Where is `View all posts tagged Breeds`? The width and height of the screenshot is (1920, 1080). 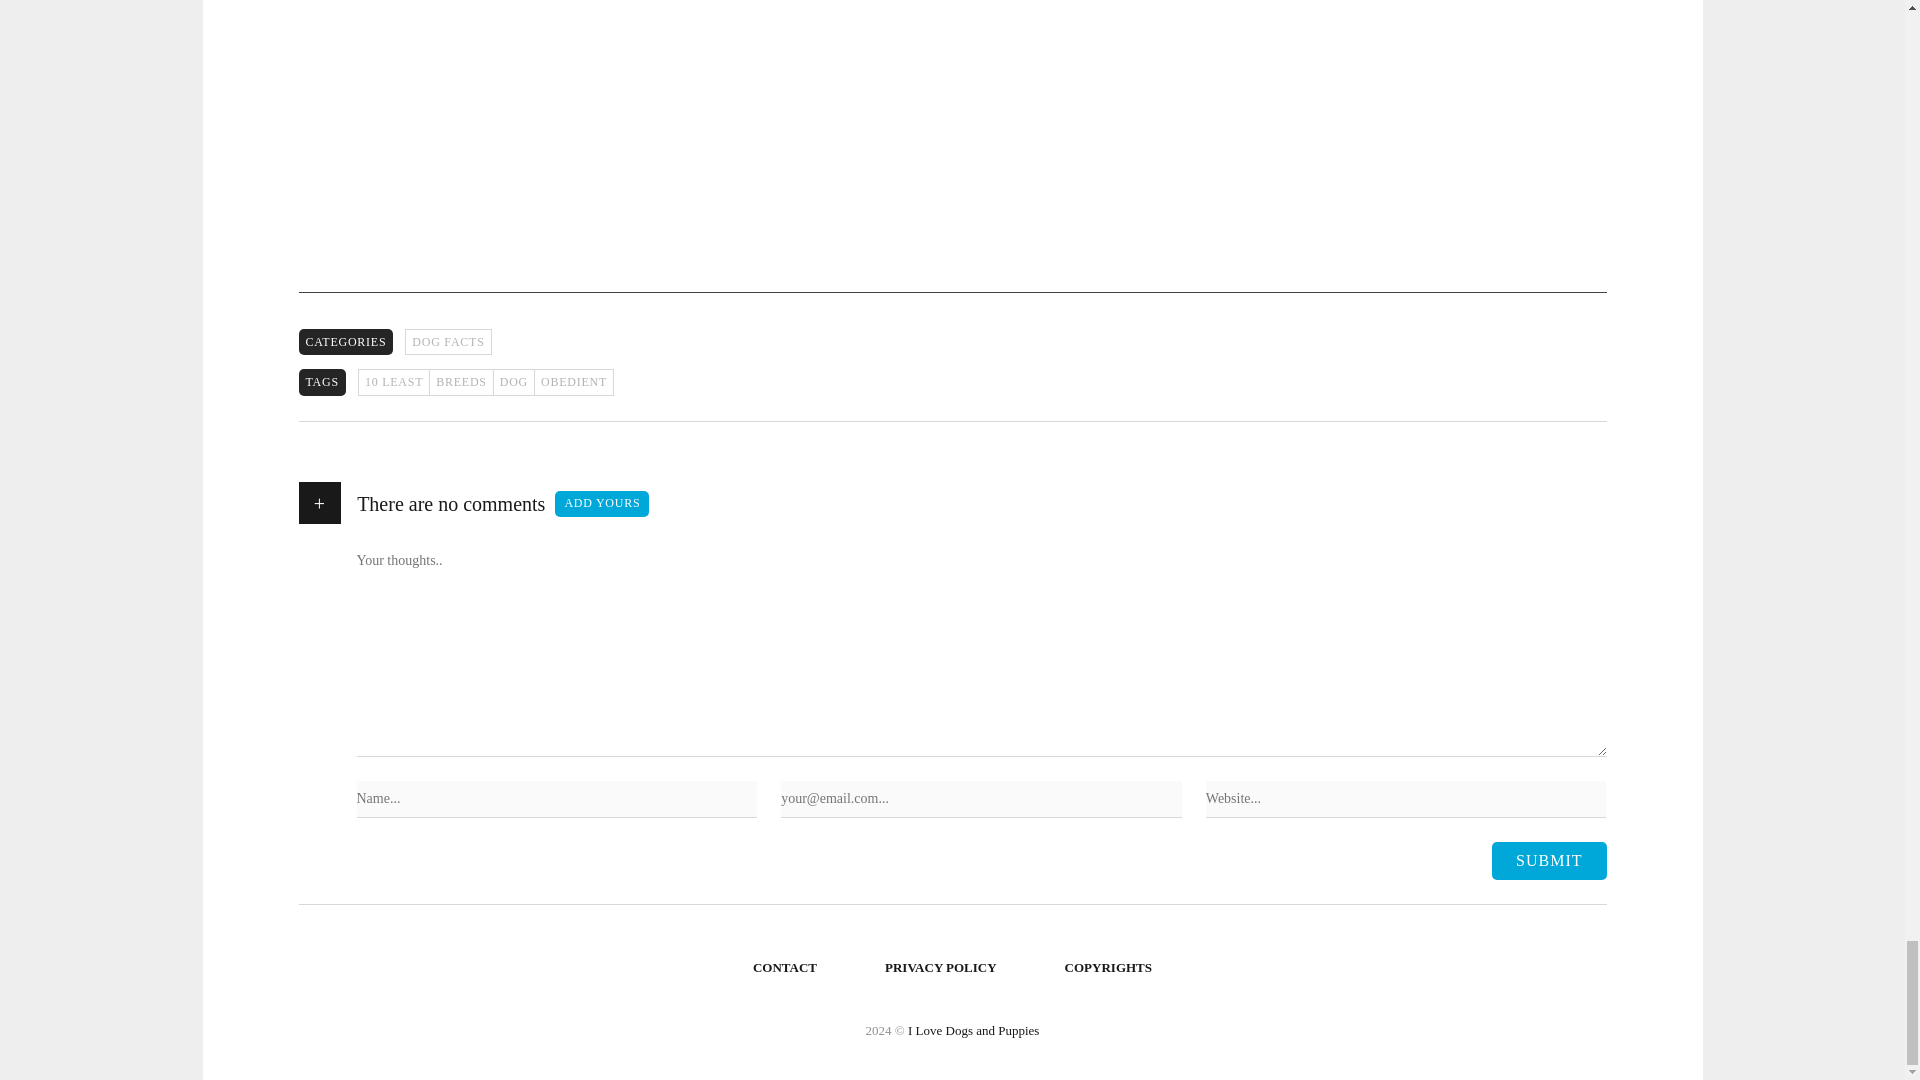 View all posts tagged Breeds is located at coordinates (460, 382).